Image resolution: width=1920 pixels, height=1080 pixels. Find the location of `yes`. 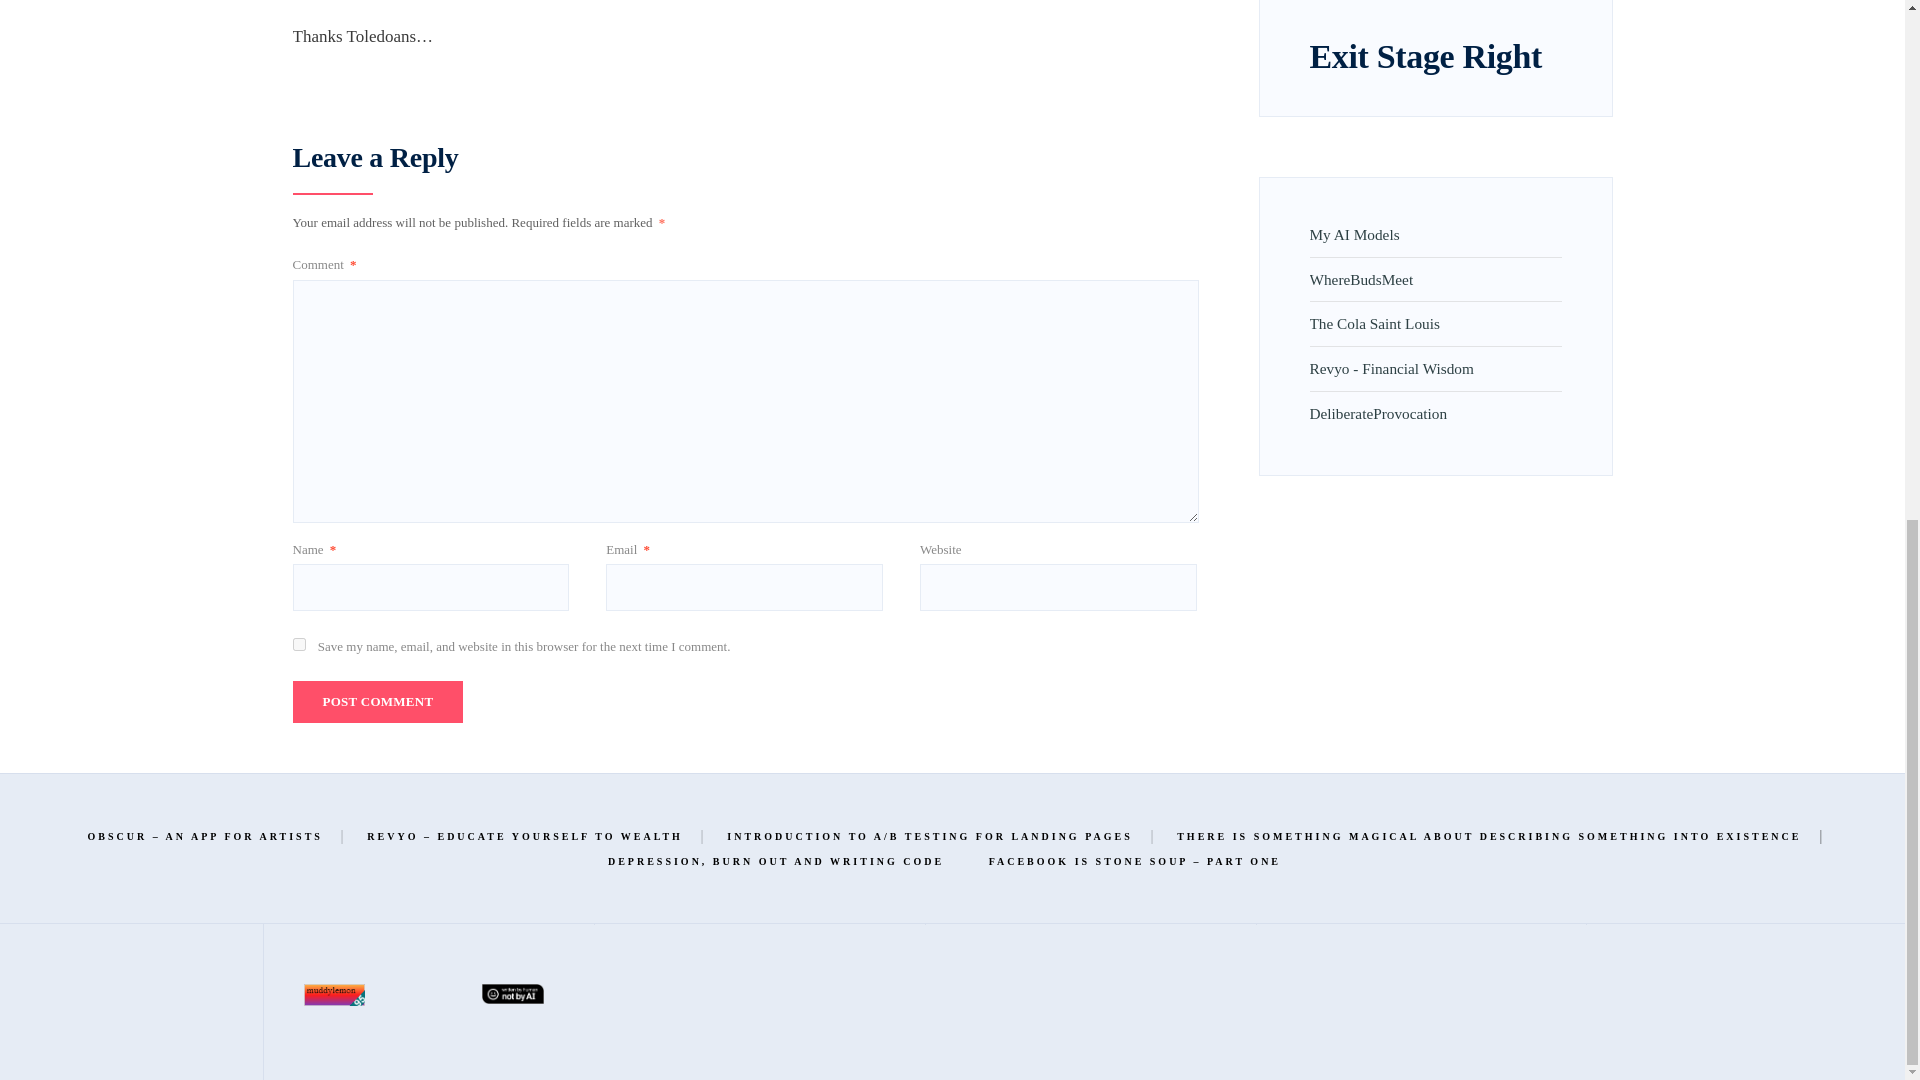

yes is located at coordinates (298, 644).